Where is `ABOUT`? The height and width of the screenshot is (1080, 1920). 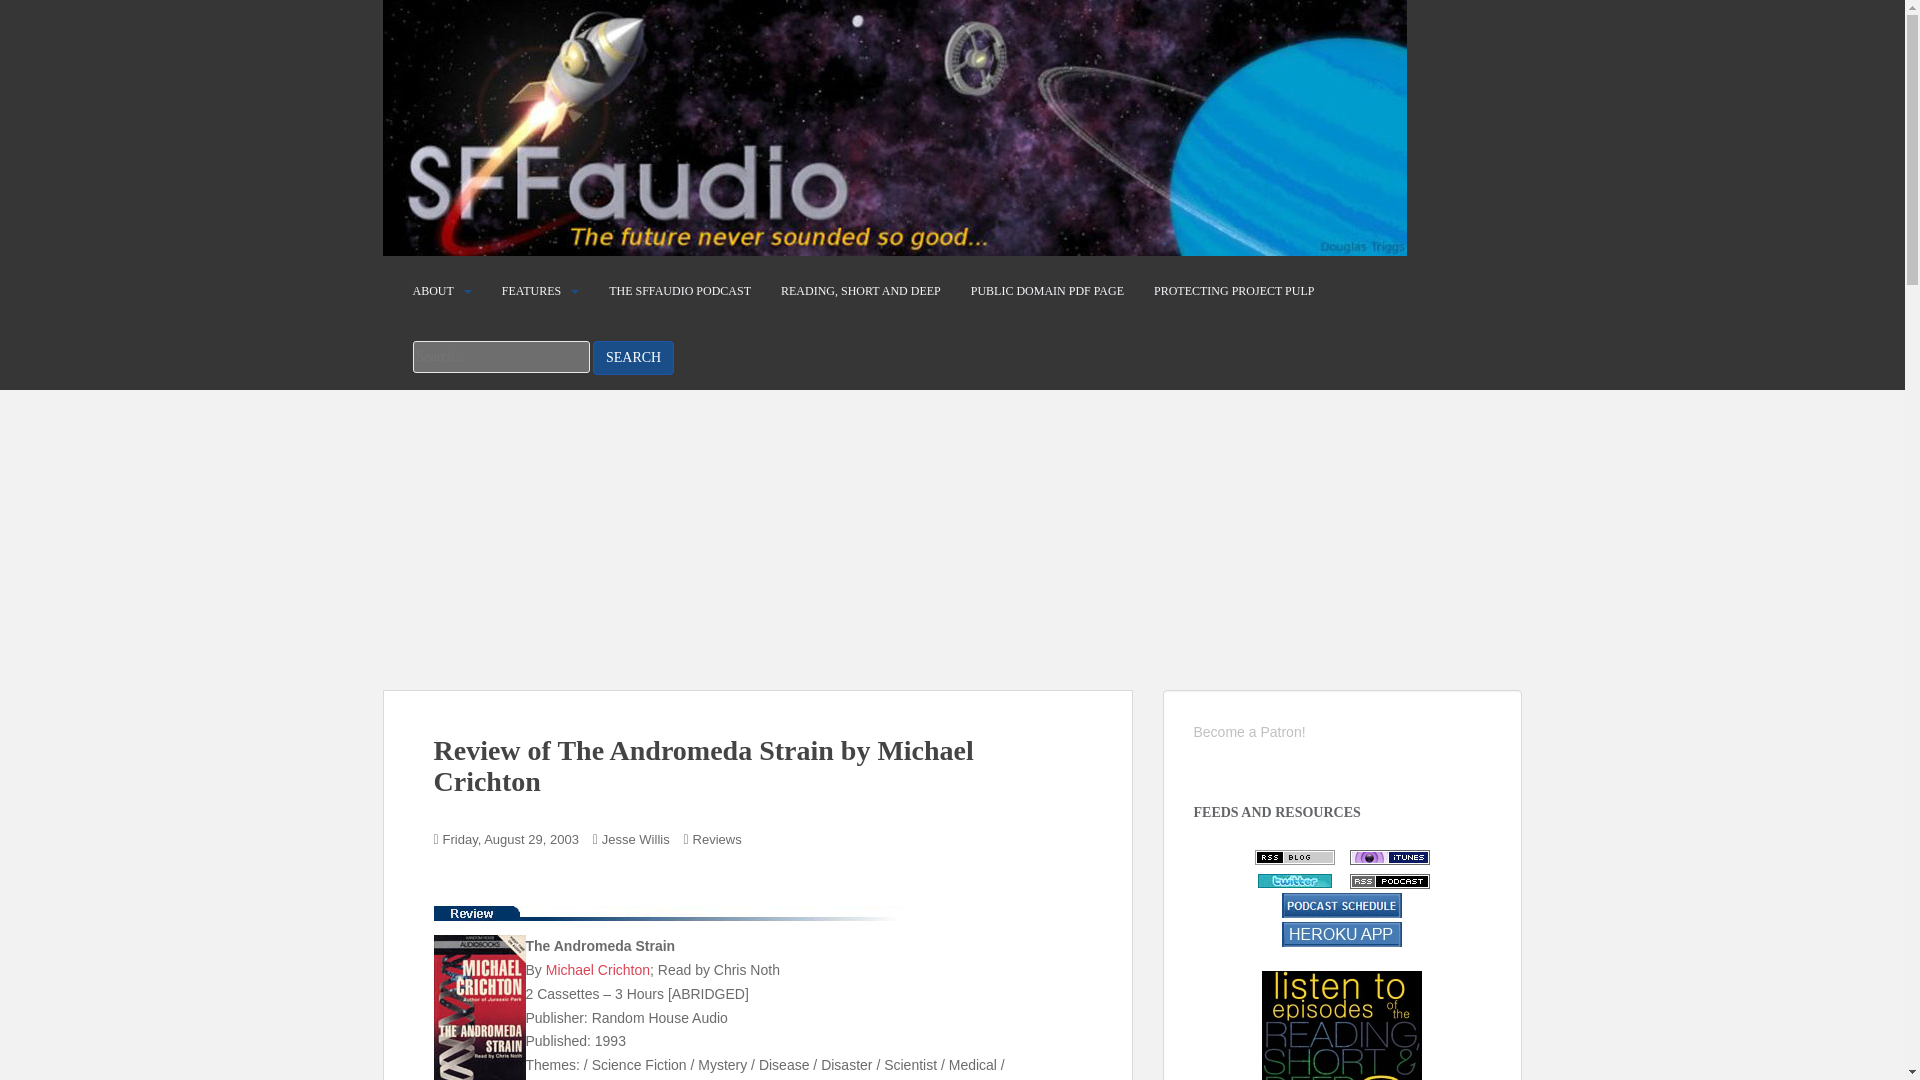 ABOUT is located at coordinates (432, 291).